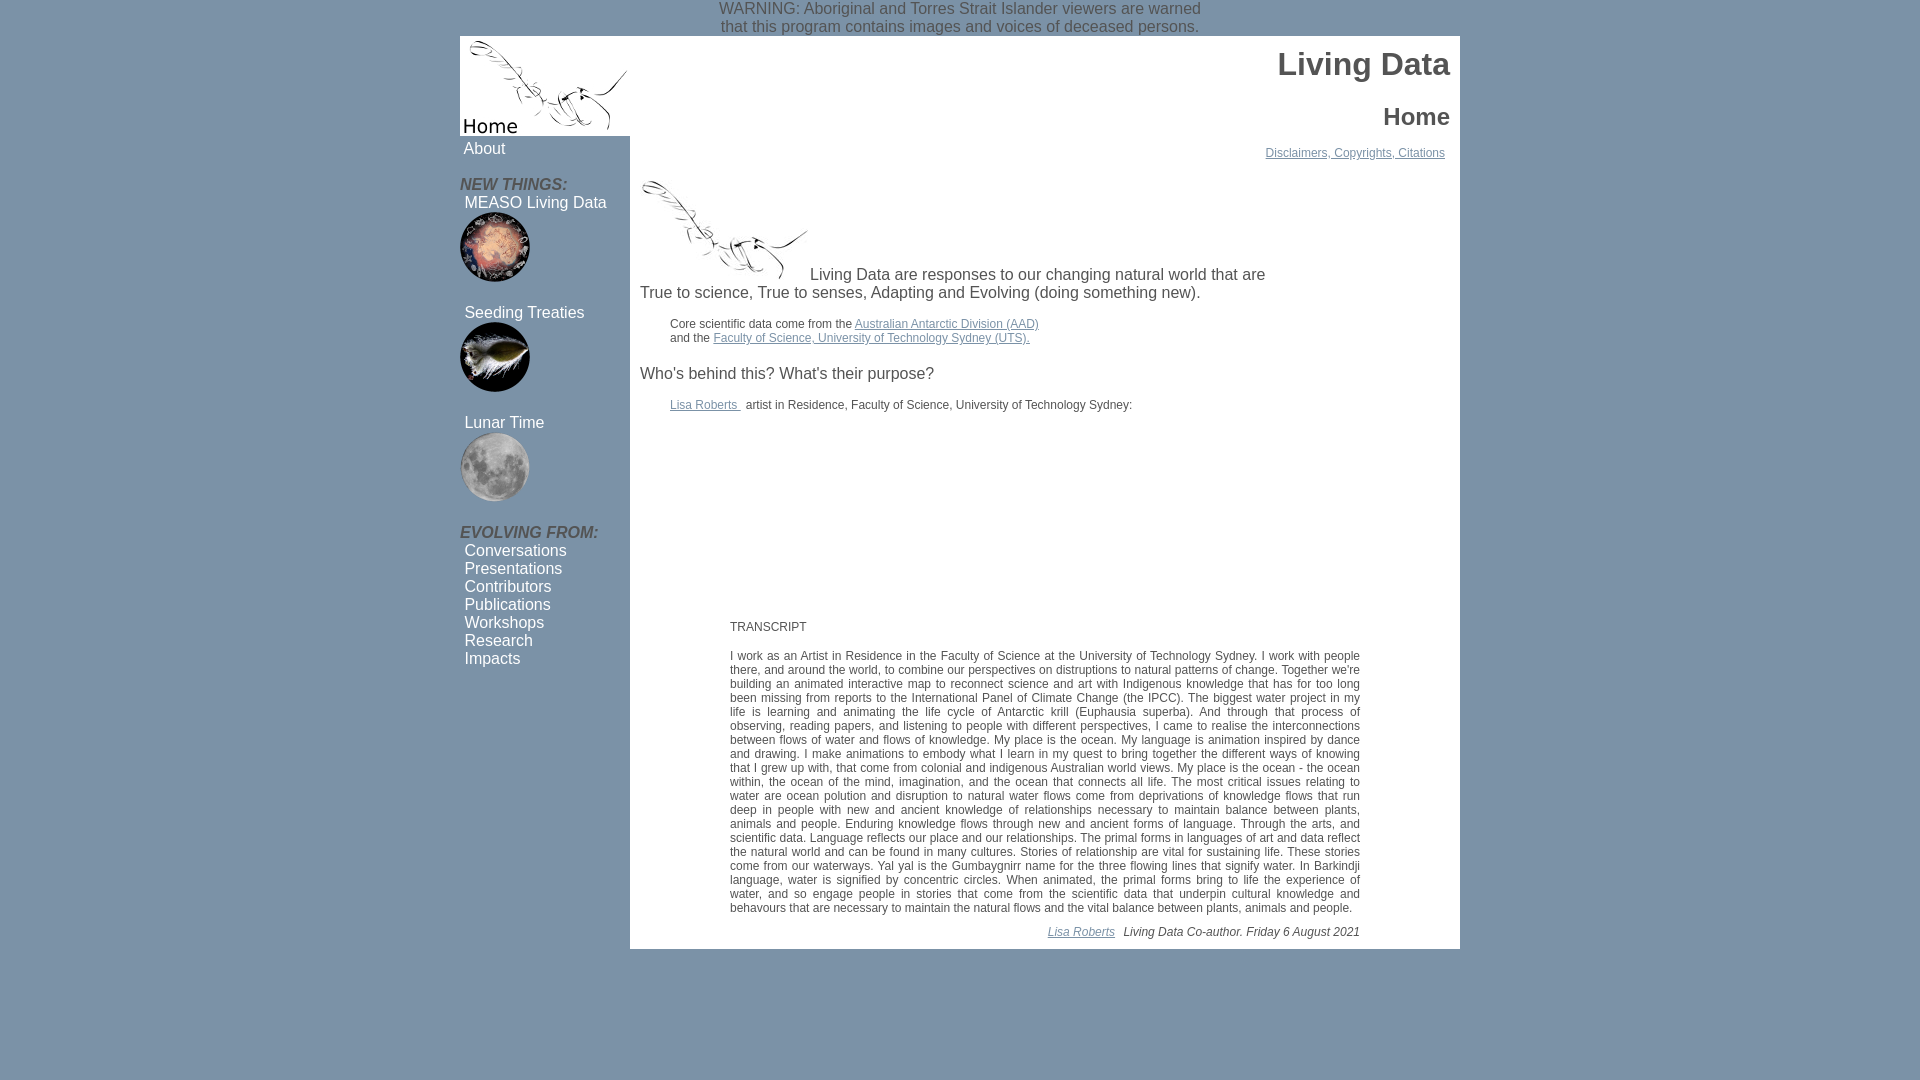 This screenshot has height=1080, width=1920. What do you see at coordinates (506, 604) in the screenshot?
I see ` Publications` at bounding box center [506, 604].